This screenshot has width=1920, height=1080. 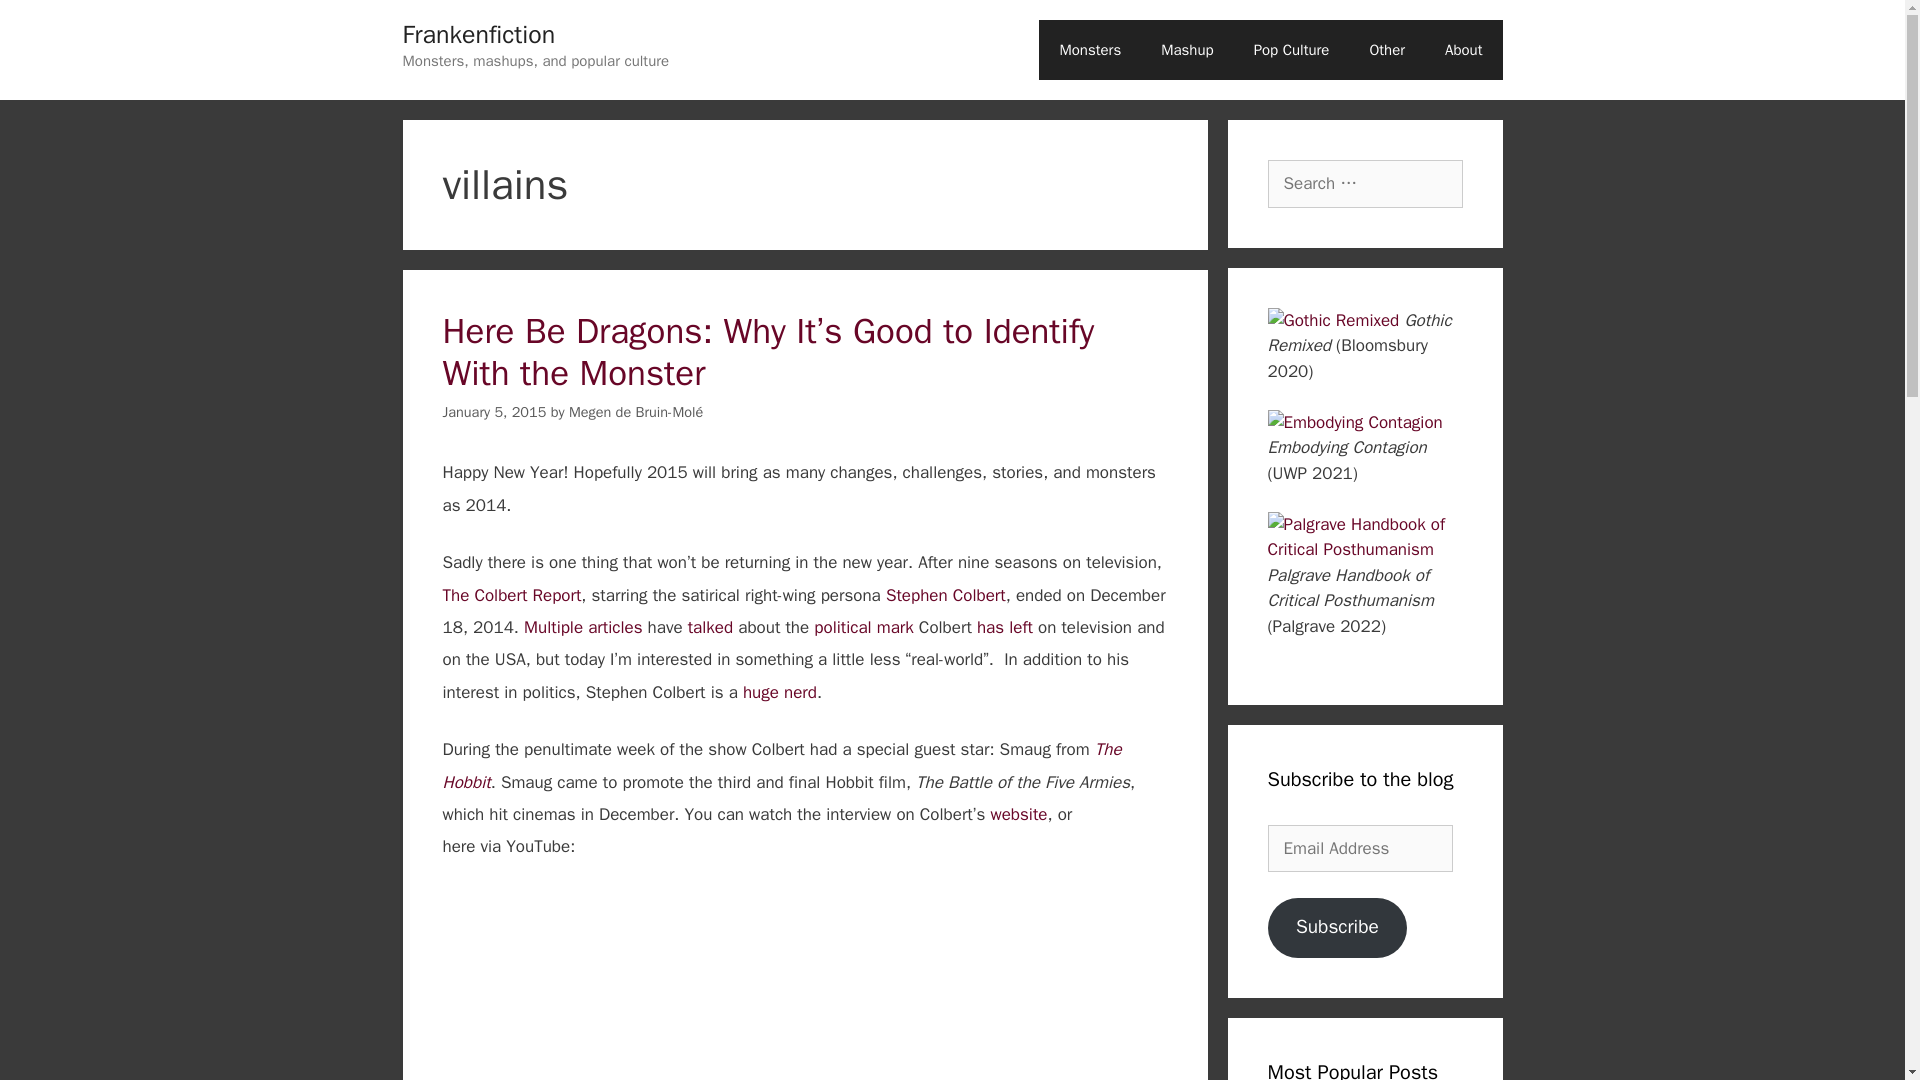 I want to click on political mark, so click(x=864, y=627).